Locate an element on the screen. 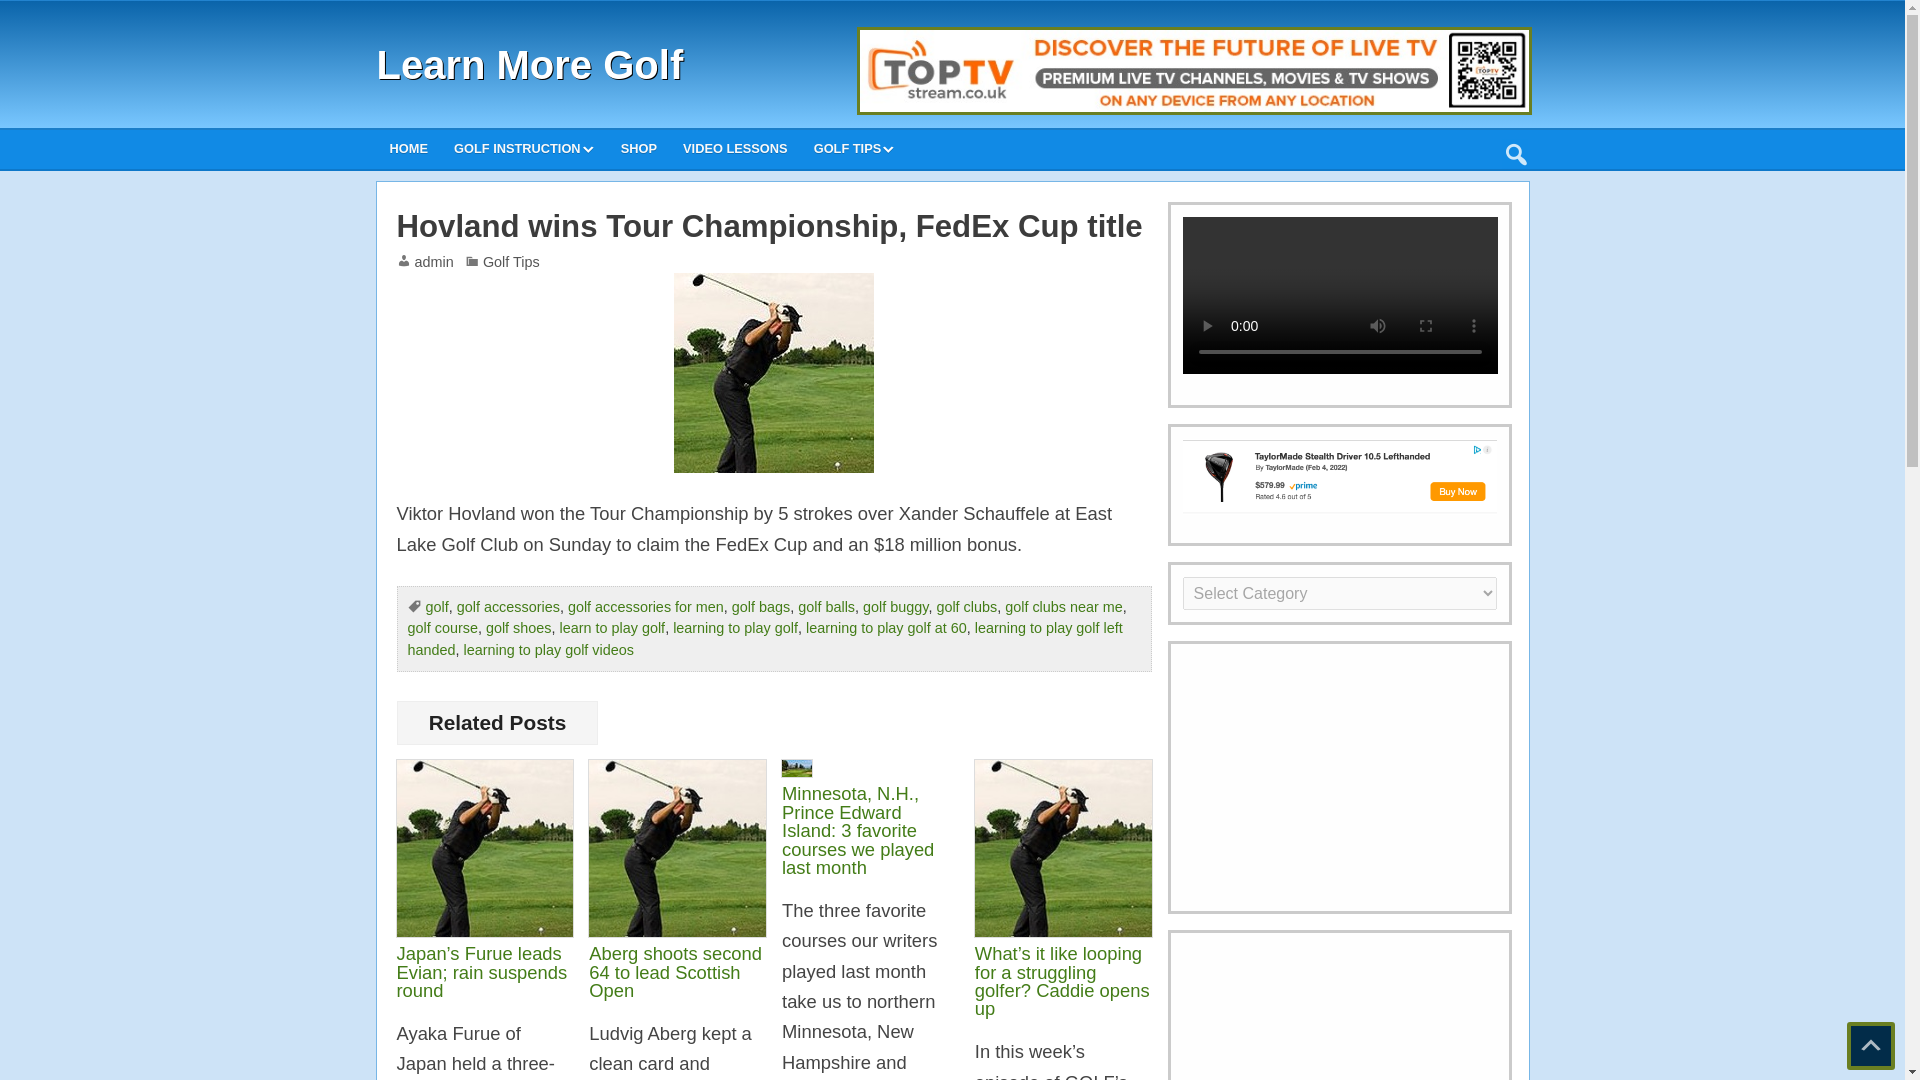 This screenshot has width=1920, height=1080. VIDEO LESSONS is located at coordinates (735, 148).